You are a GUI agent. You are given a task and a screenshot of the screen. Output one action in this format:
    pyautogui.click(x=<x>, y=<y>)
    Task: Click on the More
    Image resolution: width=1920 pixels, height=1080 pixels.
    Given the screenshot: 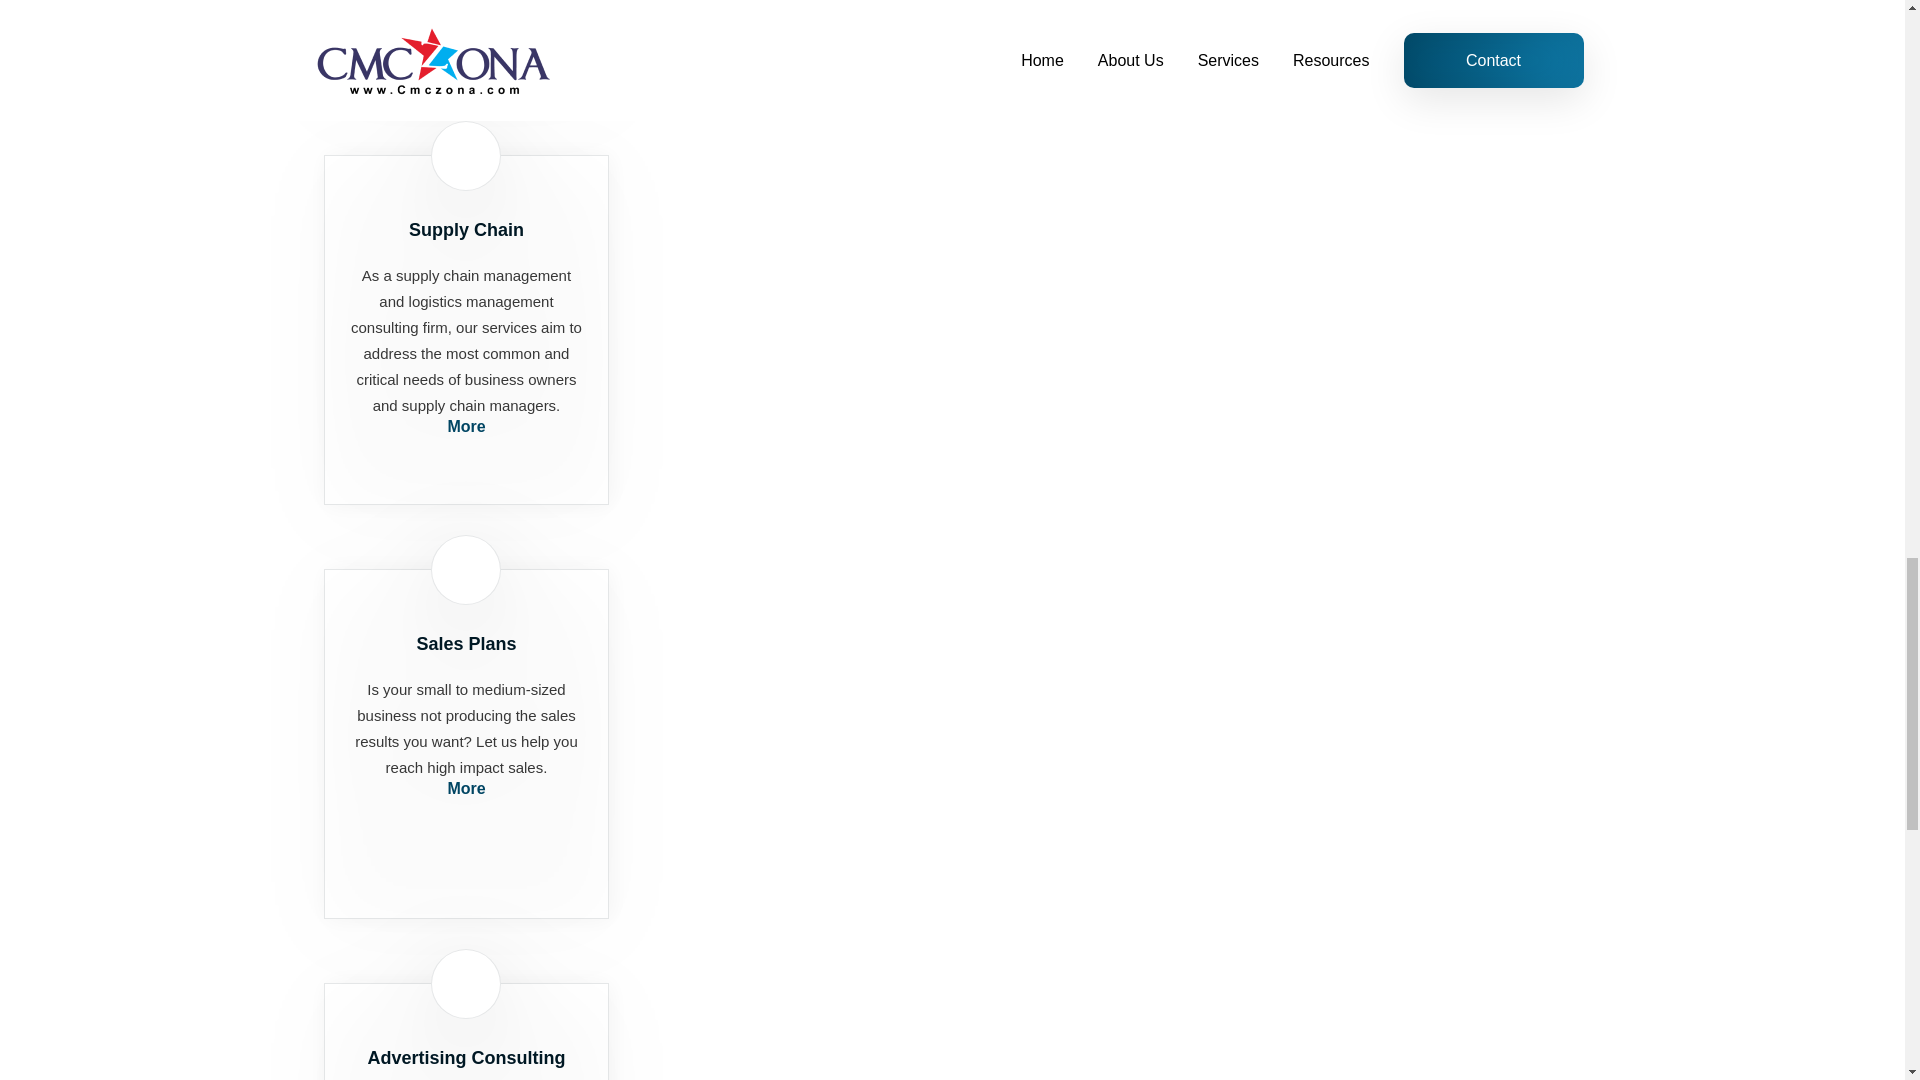 What is the action you would take?
    pyautogui.click(x=466, y=788)
    